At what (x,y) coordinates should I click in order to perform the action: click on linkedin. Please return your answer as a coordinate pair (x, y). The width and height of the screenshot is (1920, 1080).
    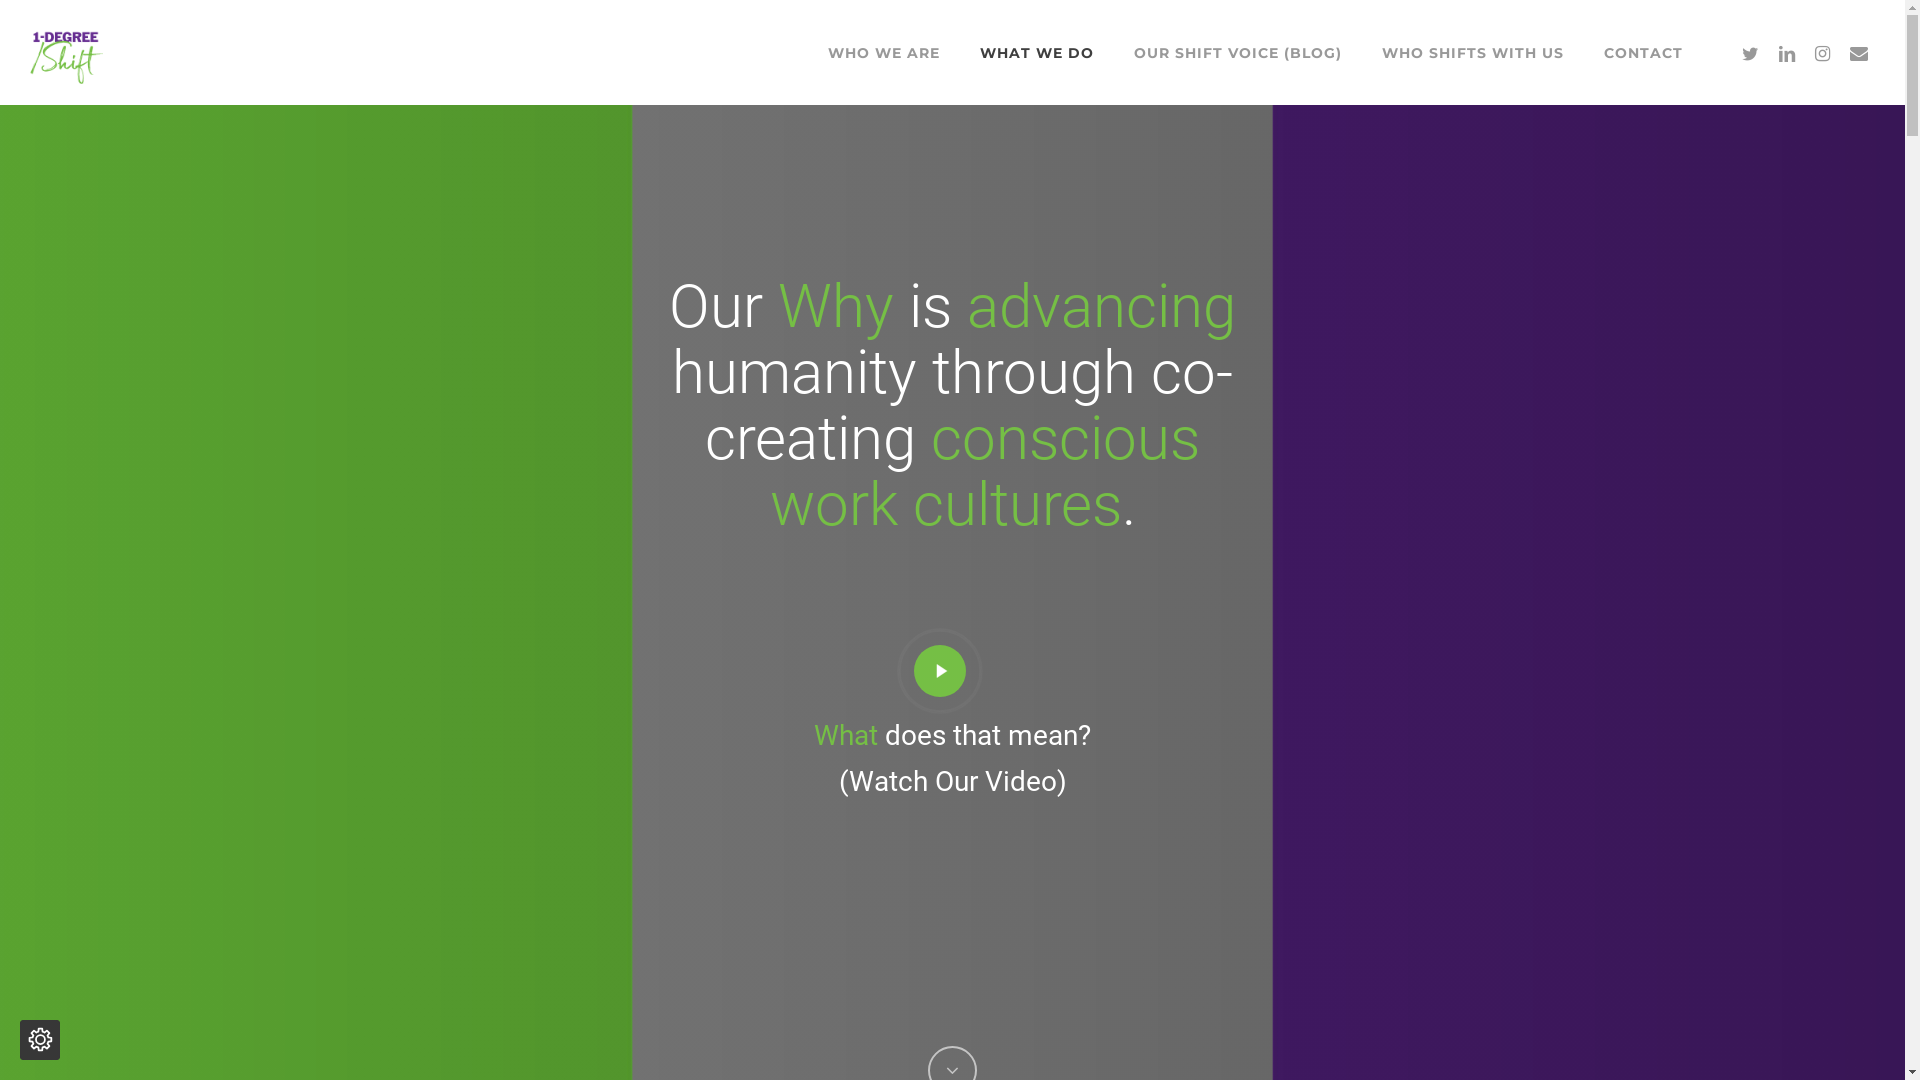
    Looking at the image, I should click on (1787, 52).